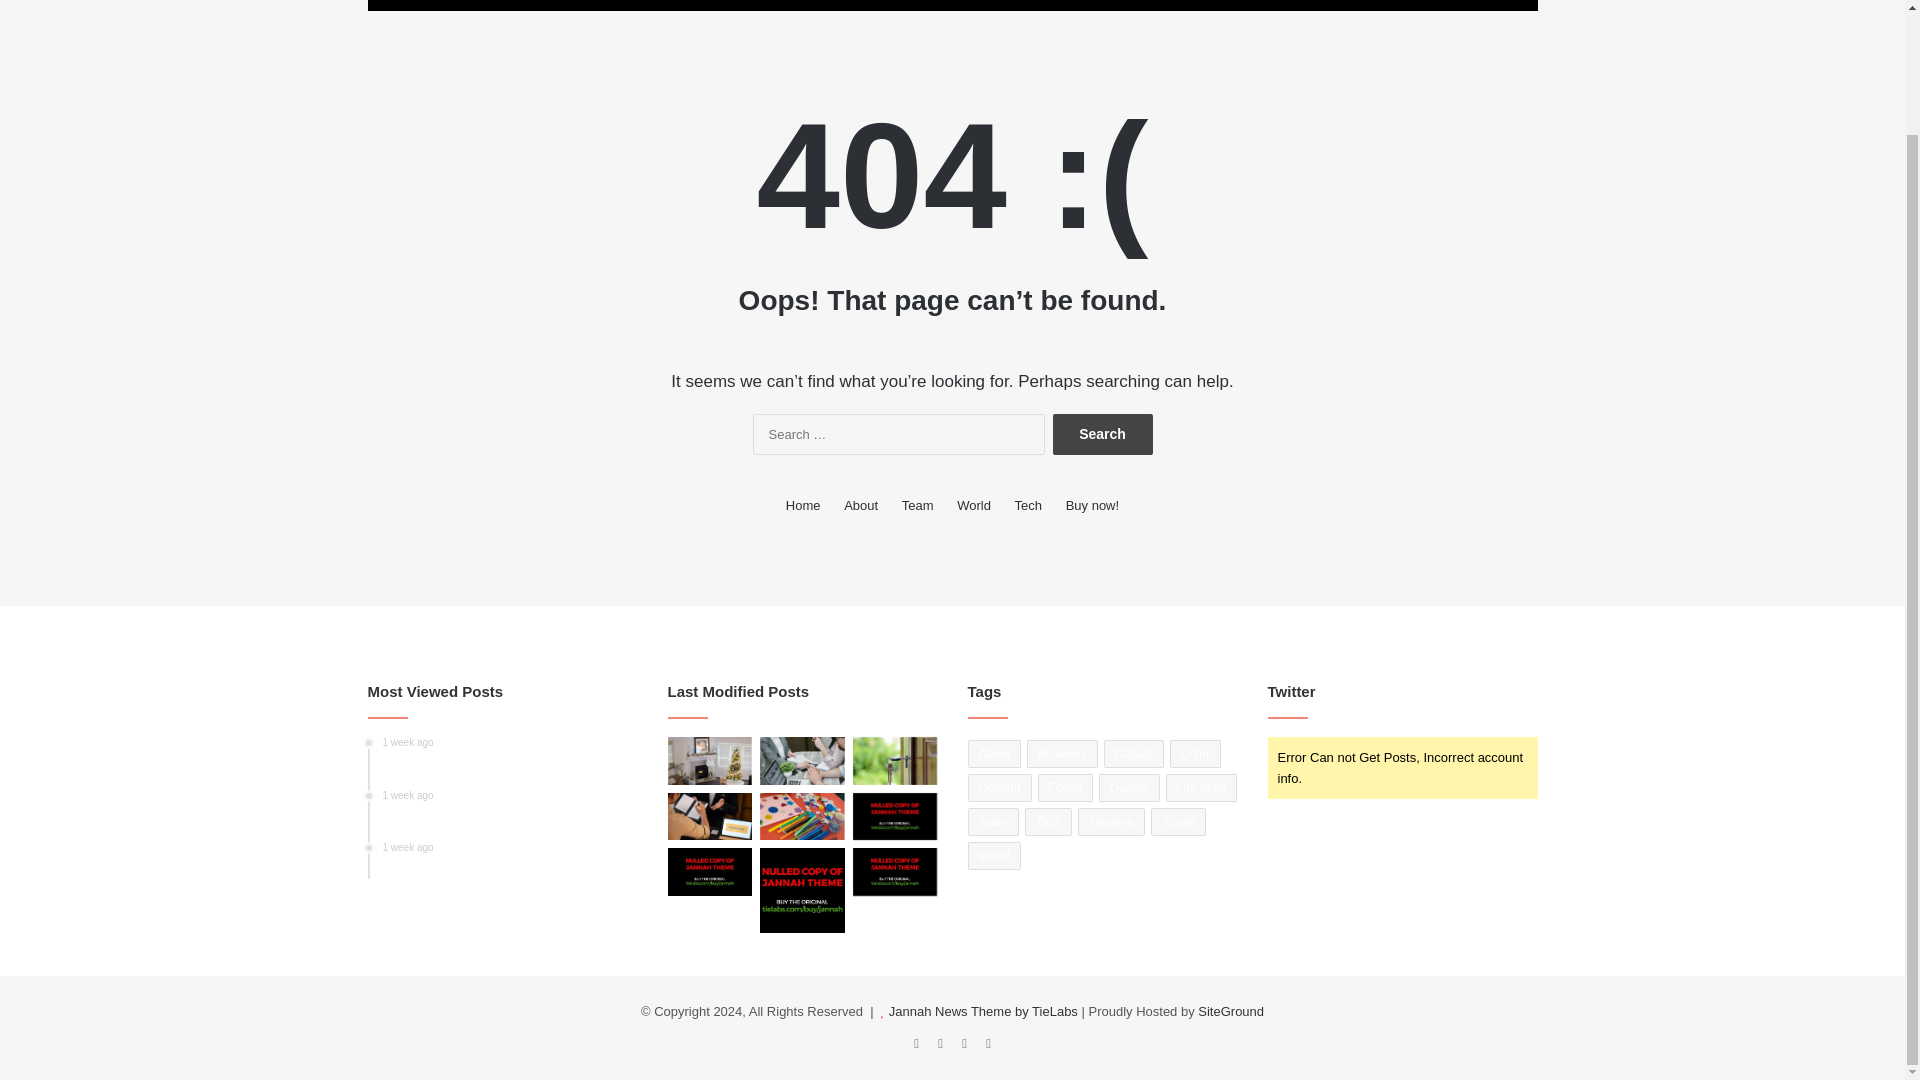 This screenshot has width=1920, height=1080. What do you see at coordinates (964, 5) in the screenshot?
I see `Tech` at bounding box center [964, 5].